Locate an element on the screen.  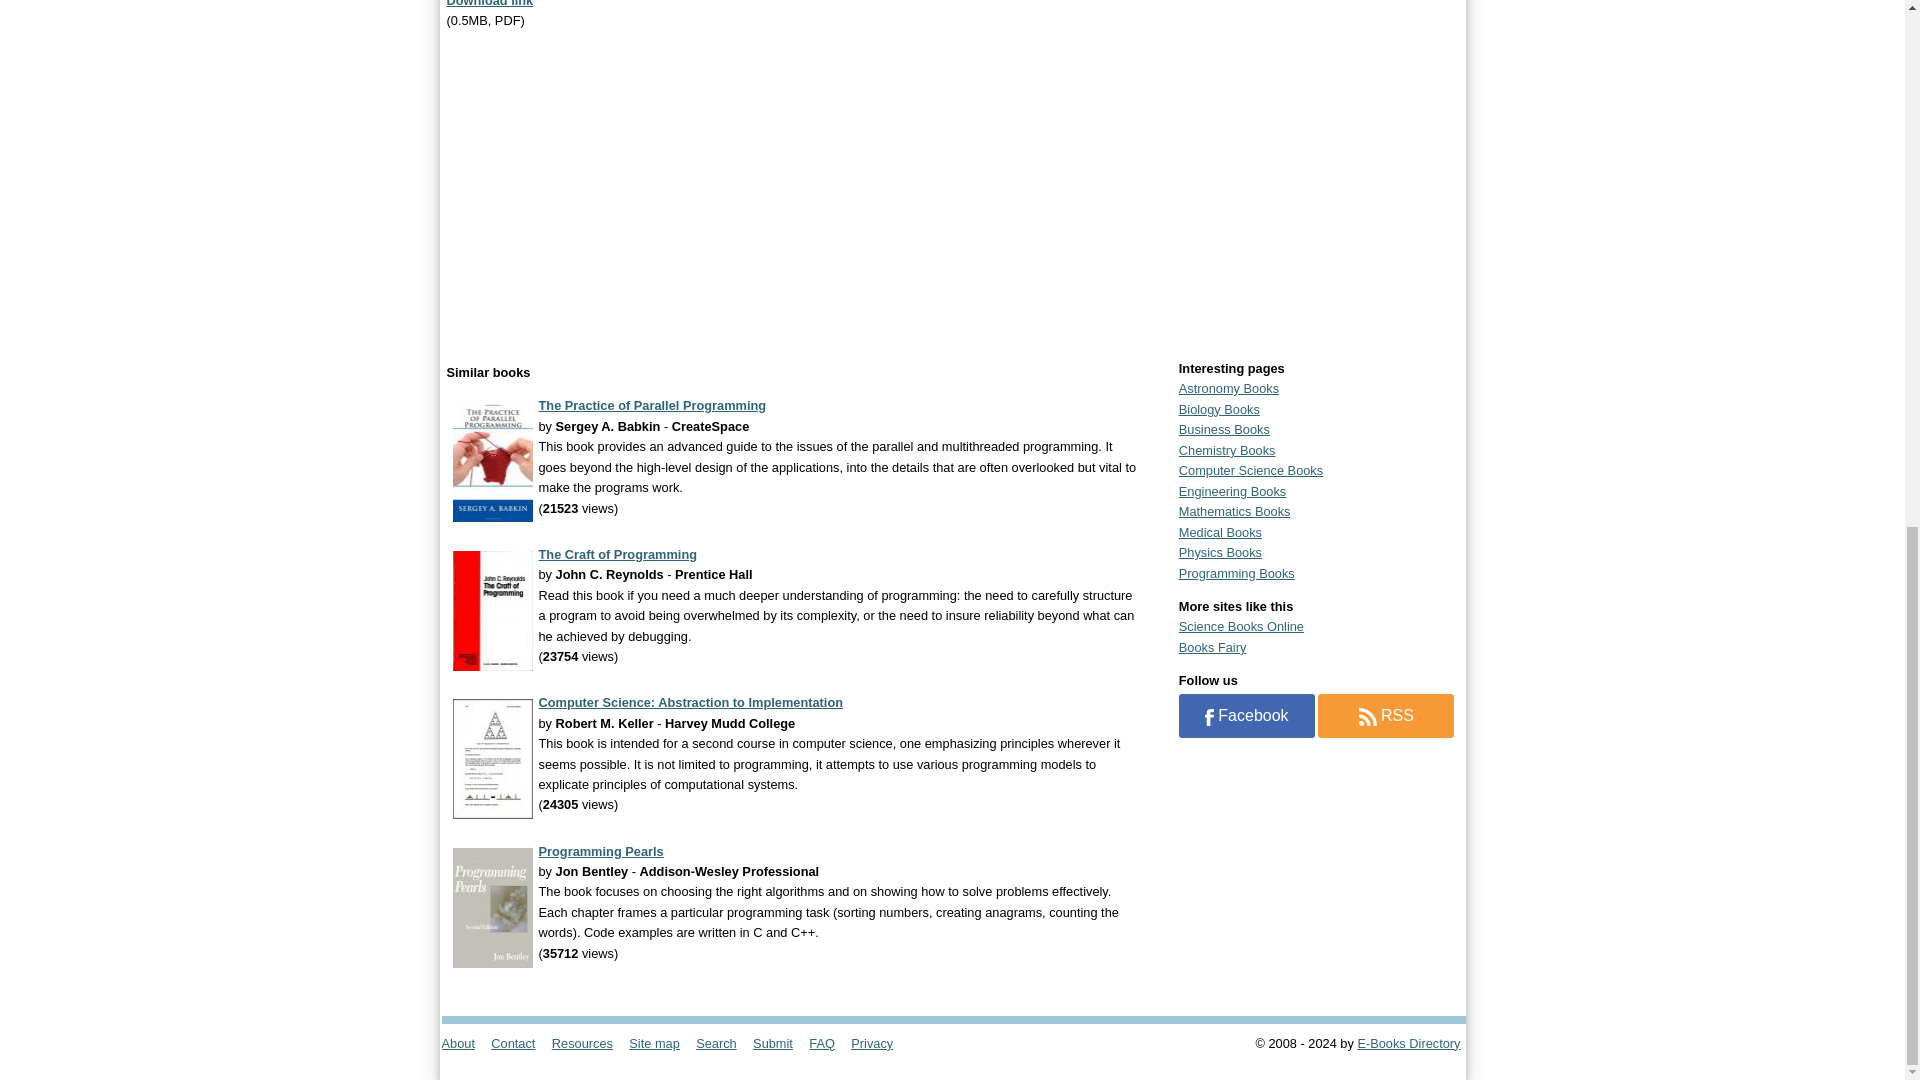
The Craft of Programming is located at coordinates (616, 554).